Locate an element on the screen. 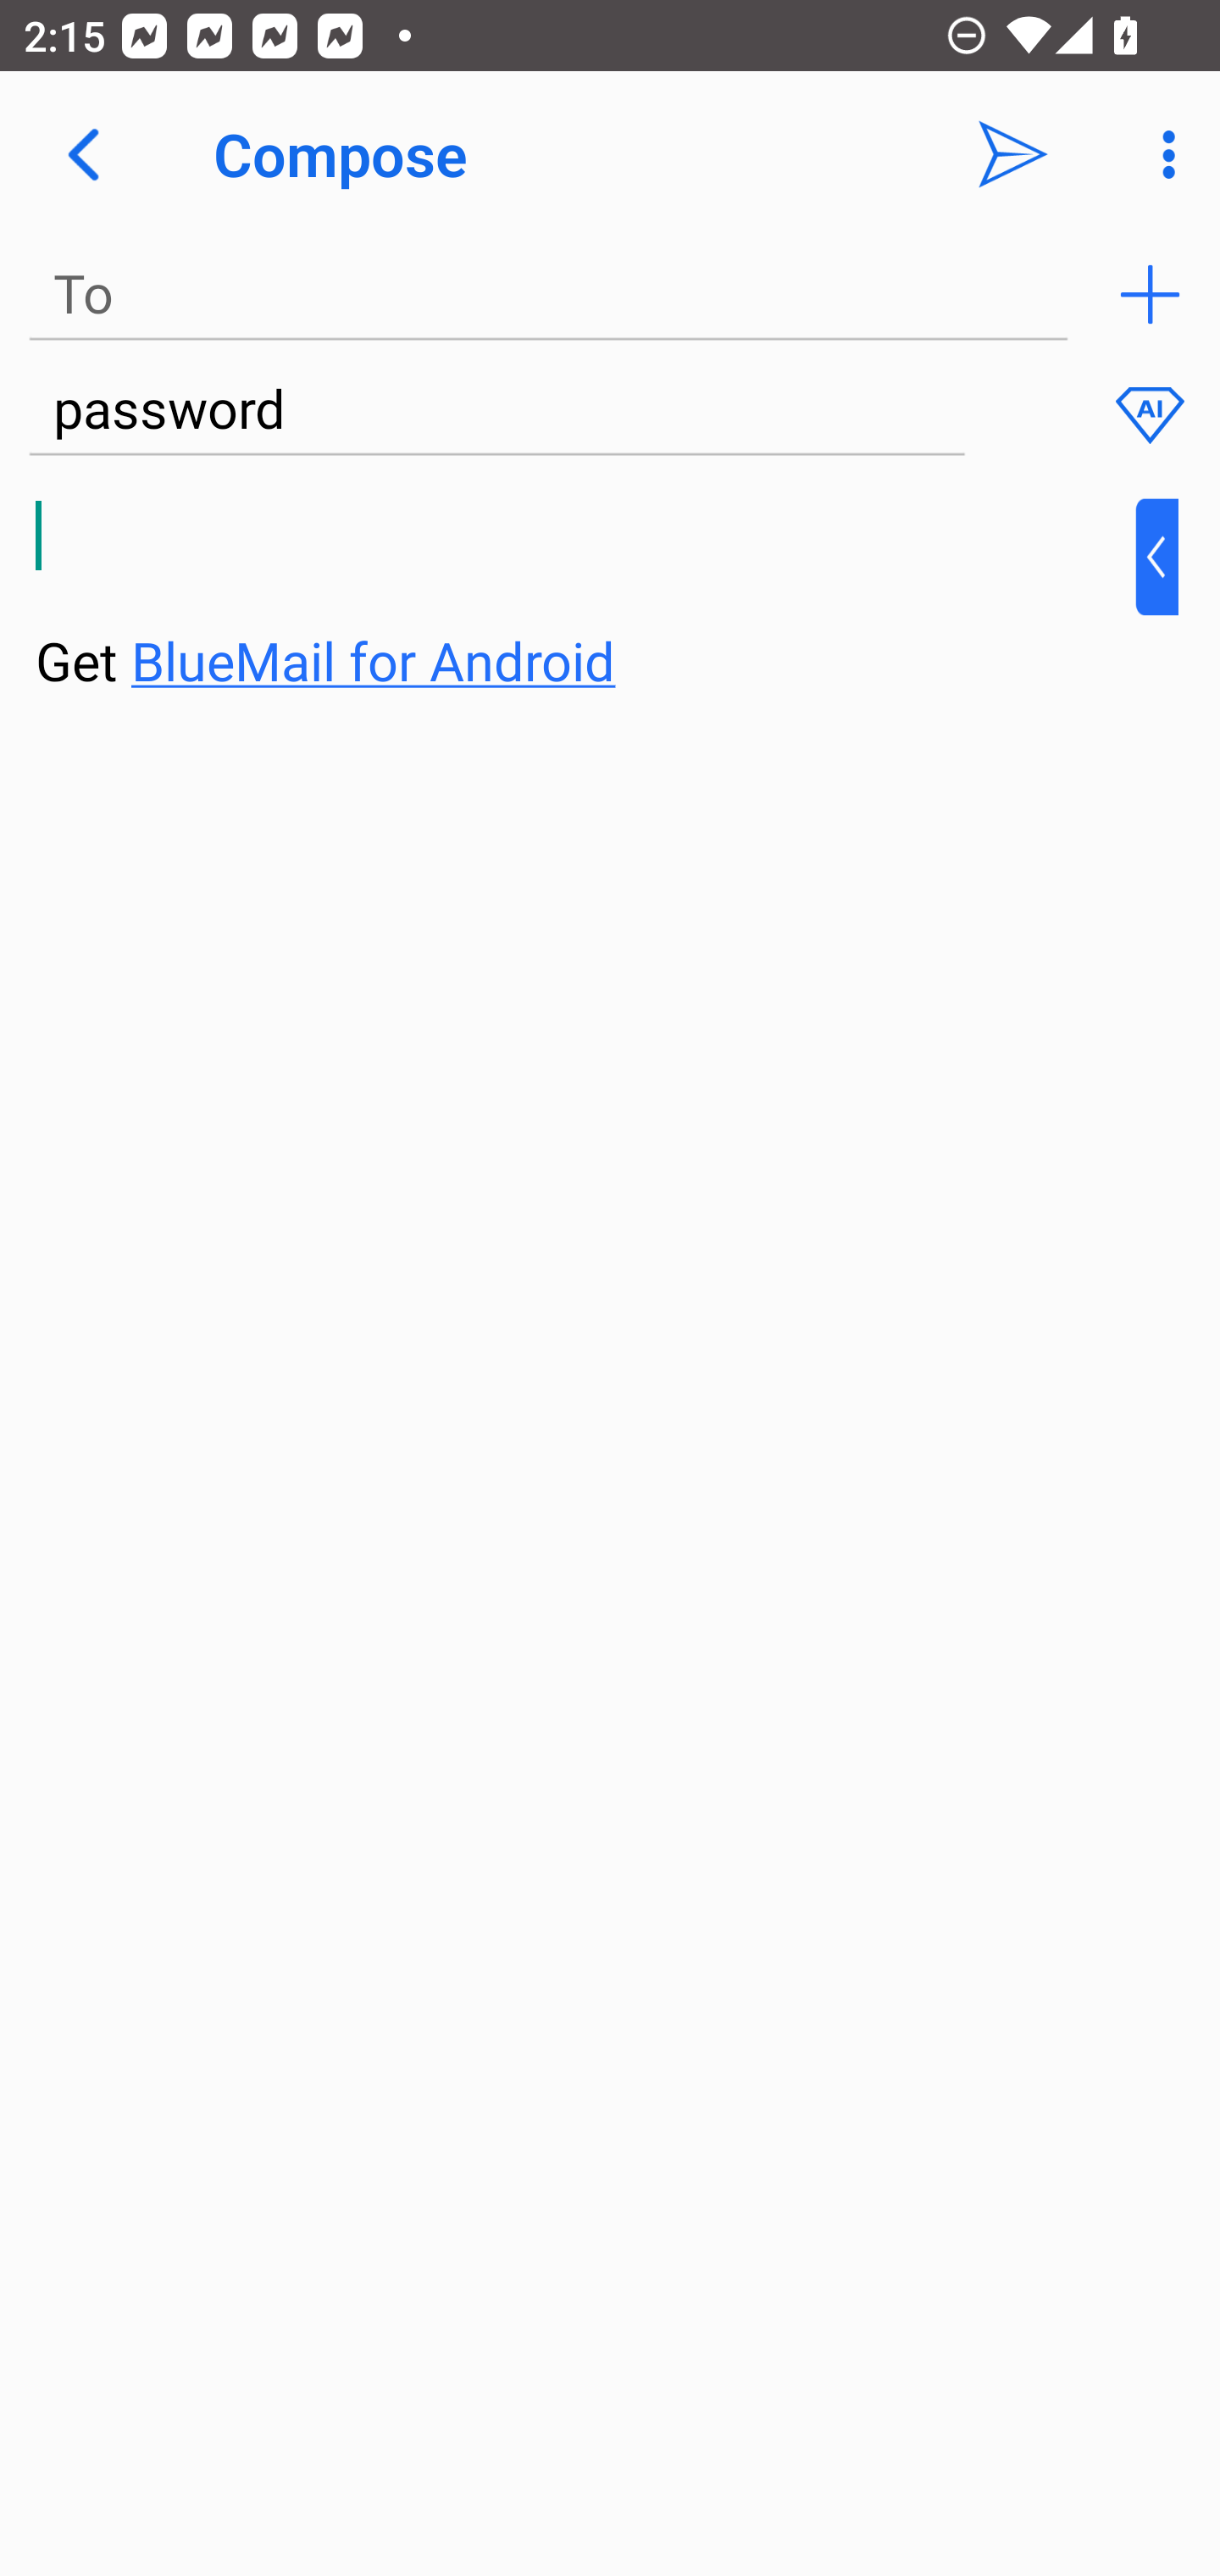  More Options is located at coordinates (1161, 154).